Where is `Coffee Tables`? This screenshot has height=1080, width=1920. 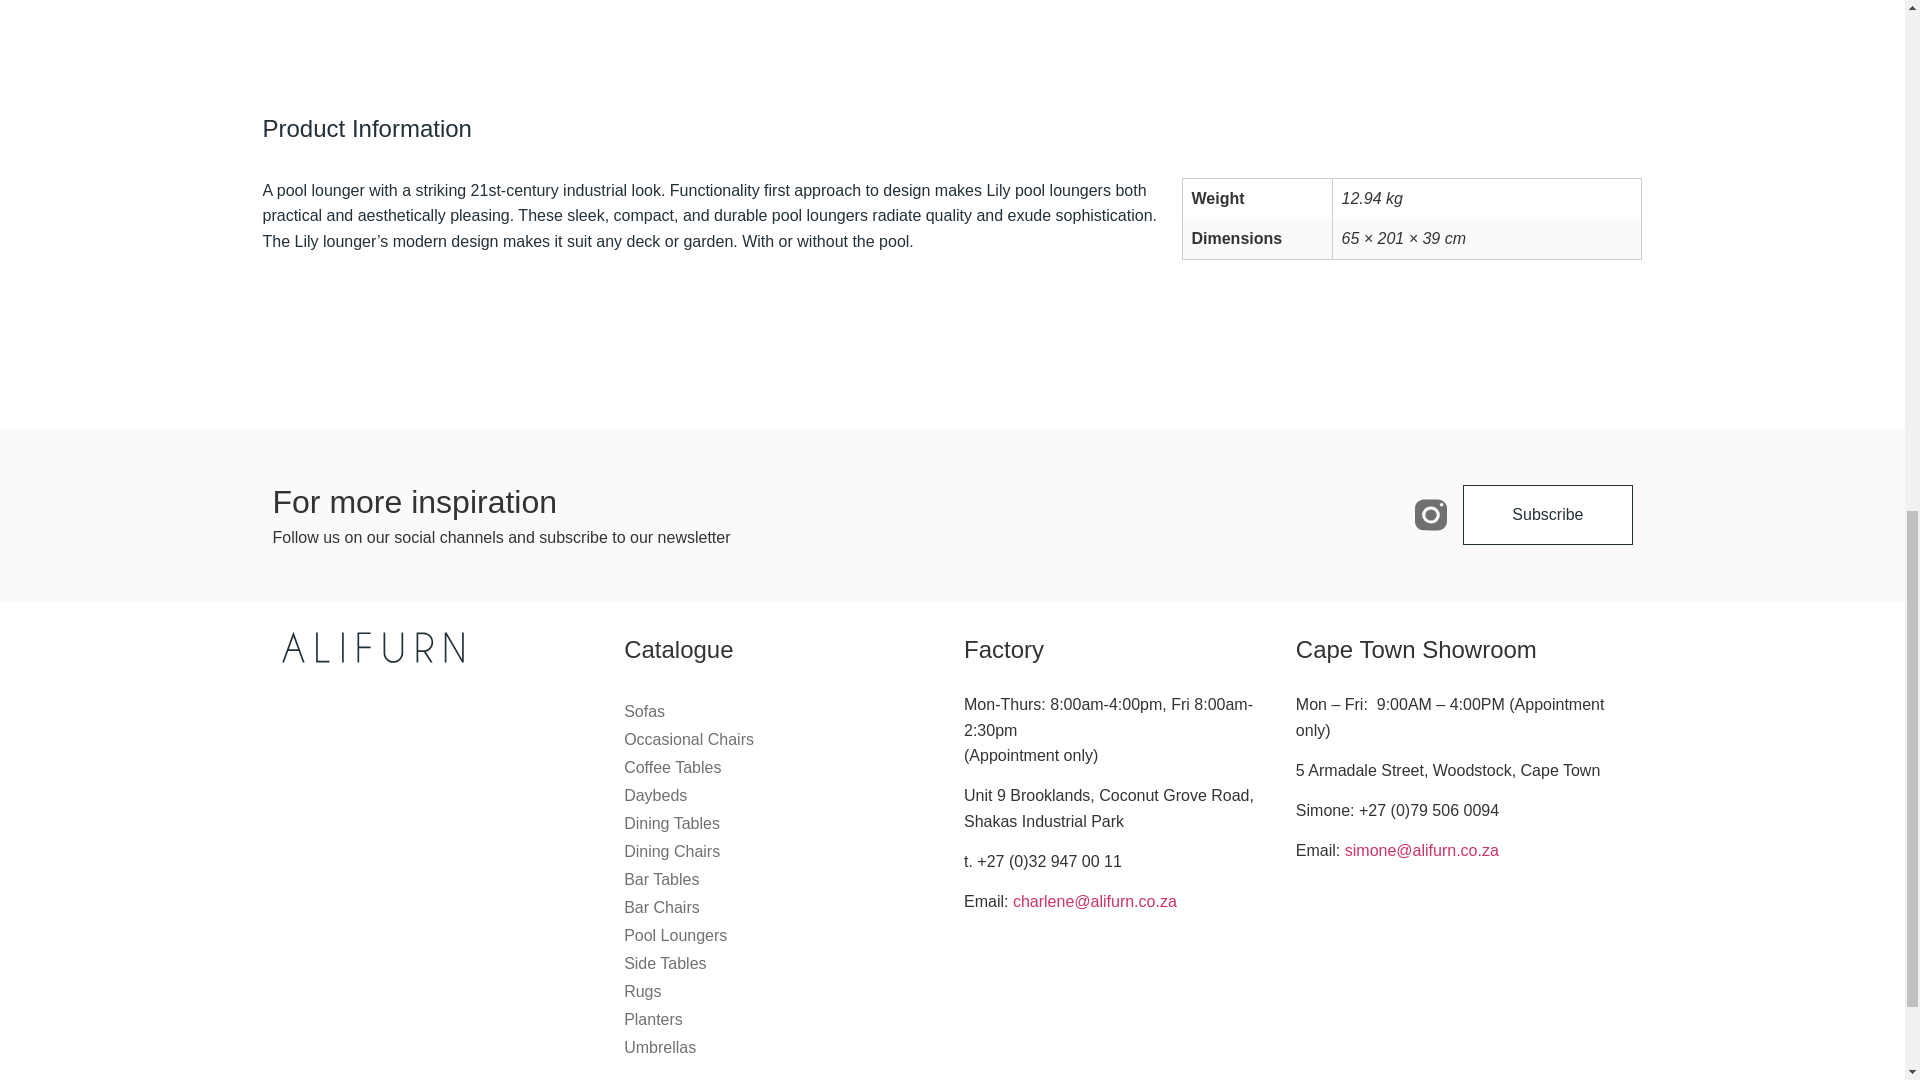
Coffee Tables is located at coordinates (784, 768).